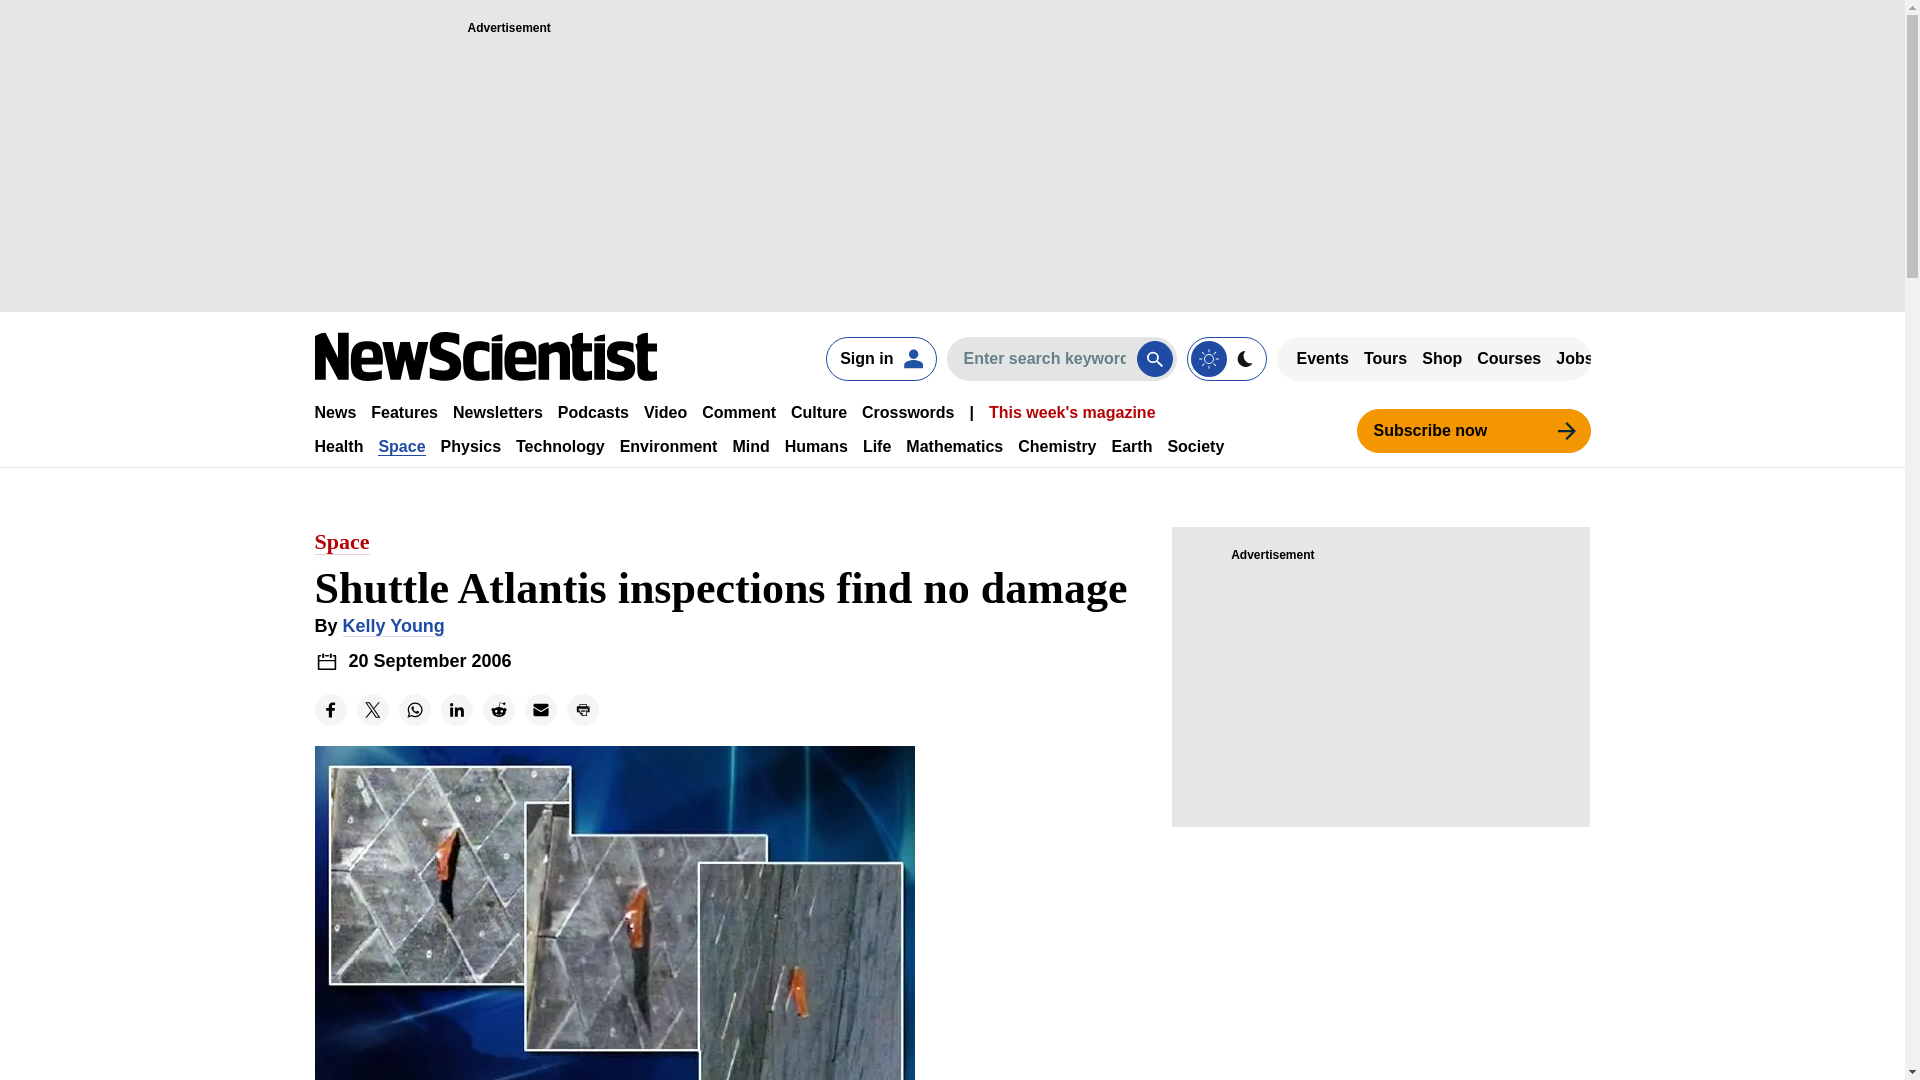 The width and height of the screenshot is (1920, 1080). Describe the element at coordinates (326, 661) in the screenshot. I see `Calendar icon` at that location.